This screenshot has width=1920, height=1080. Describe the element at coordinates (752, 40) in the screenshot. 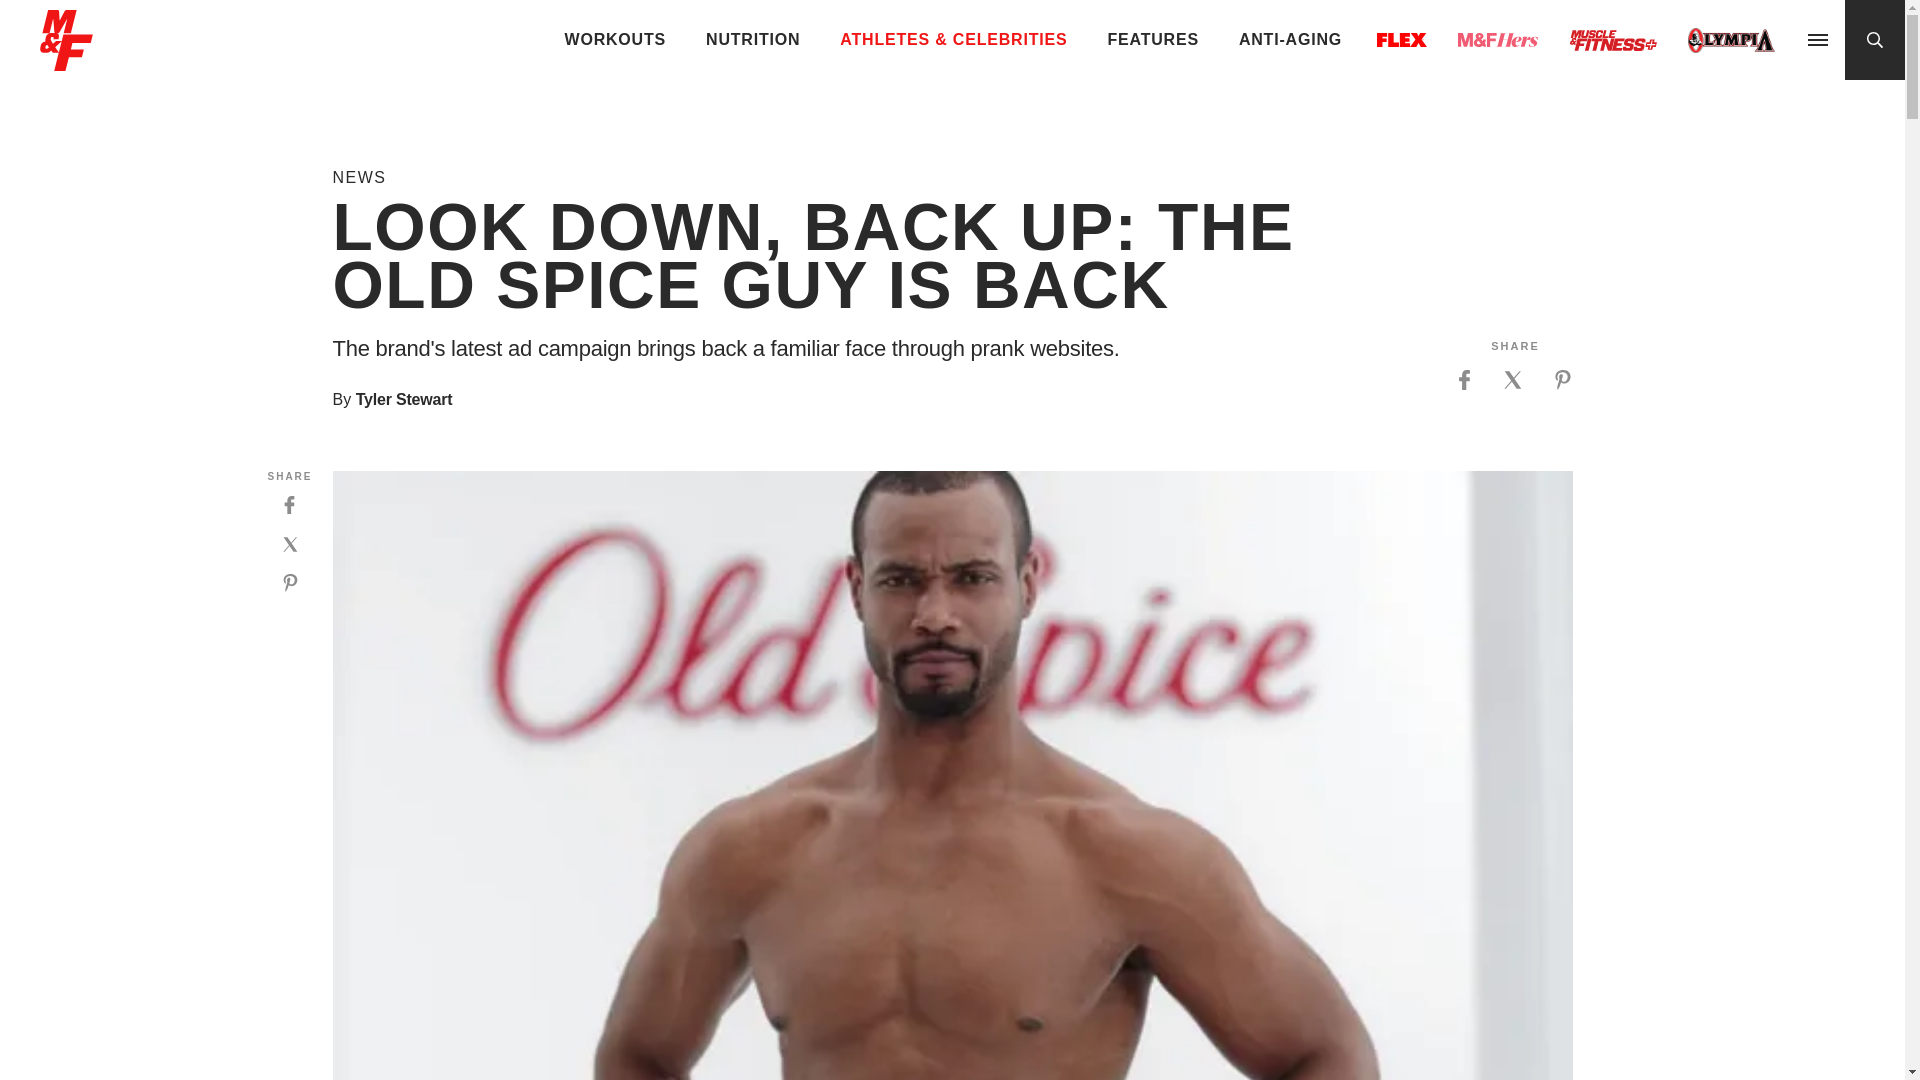

I see `NUTRITION` at that location.